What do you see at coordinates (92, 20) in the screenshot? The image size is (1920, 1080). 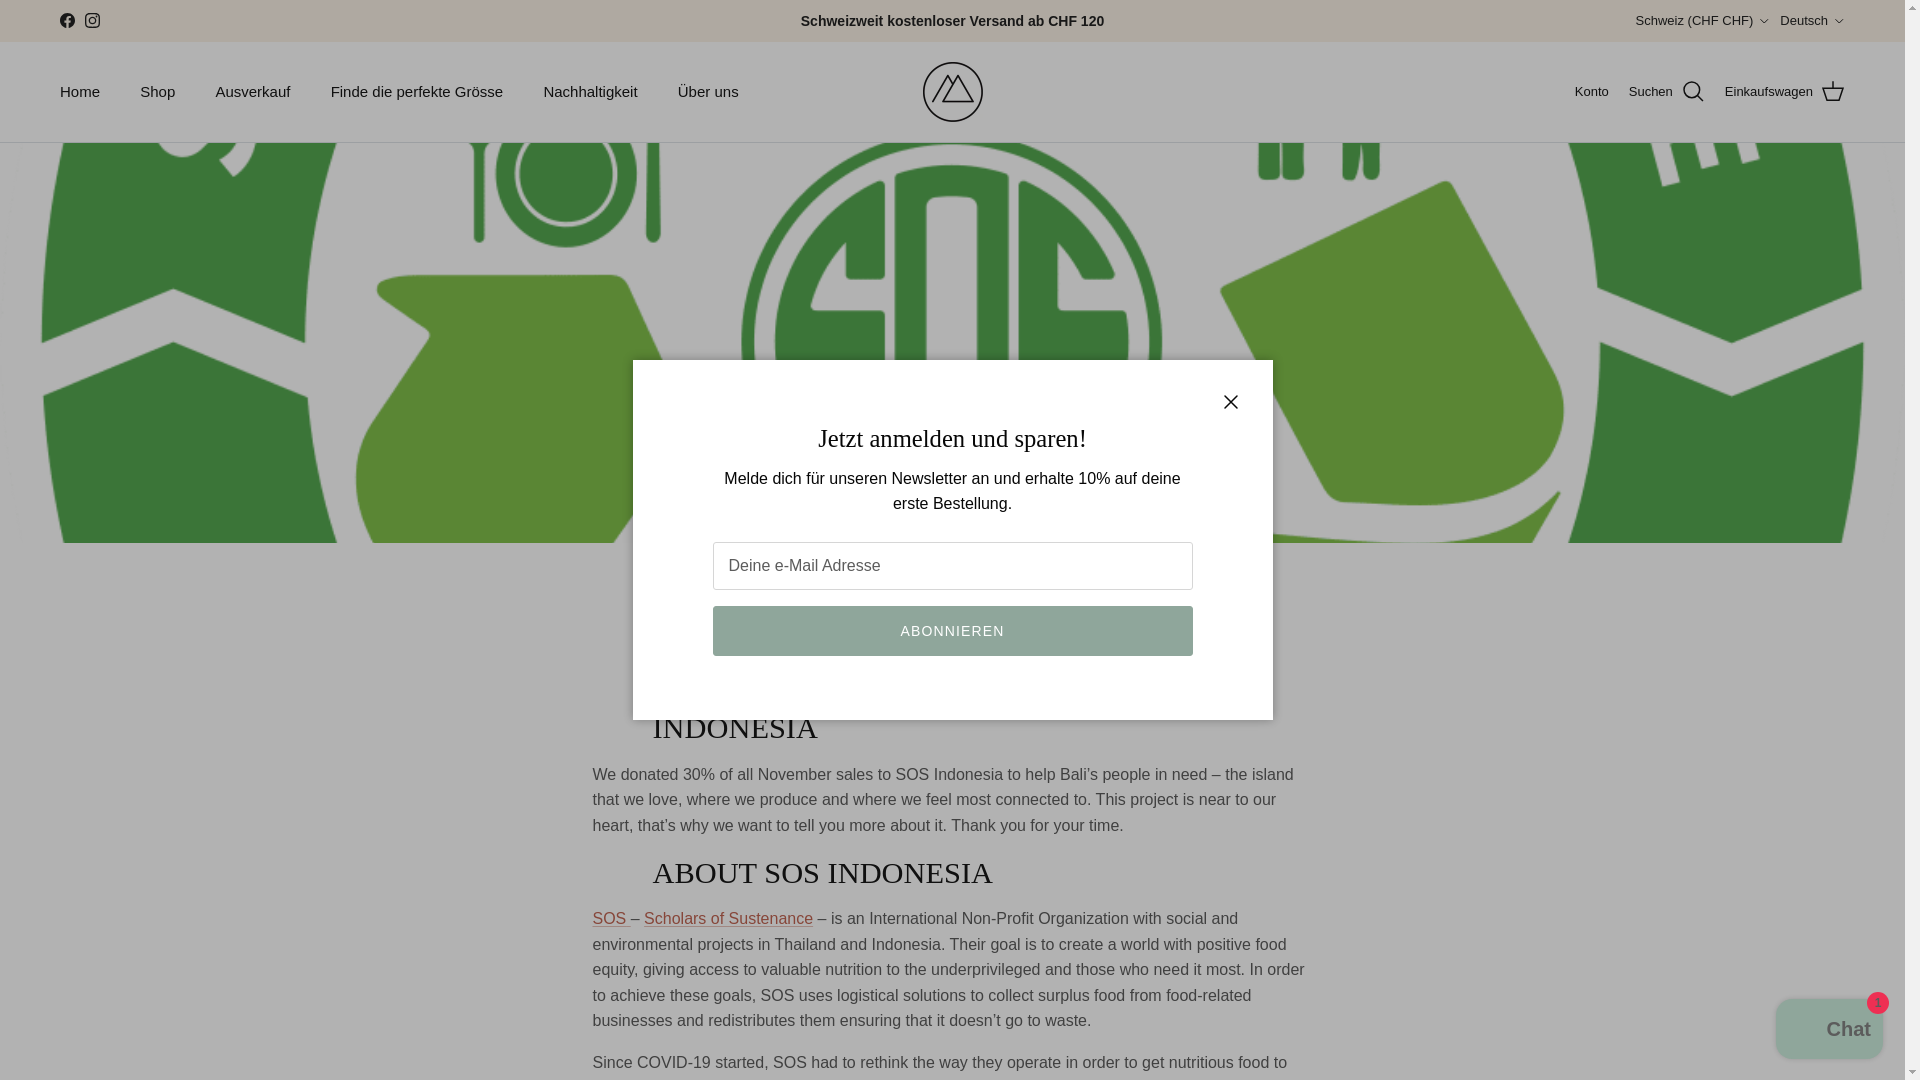 I see `Instagram` at bounding box center [92, 20].